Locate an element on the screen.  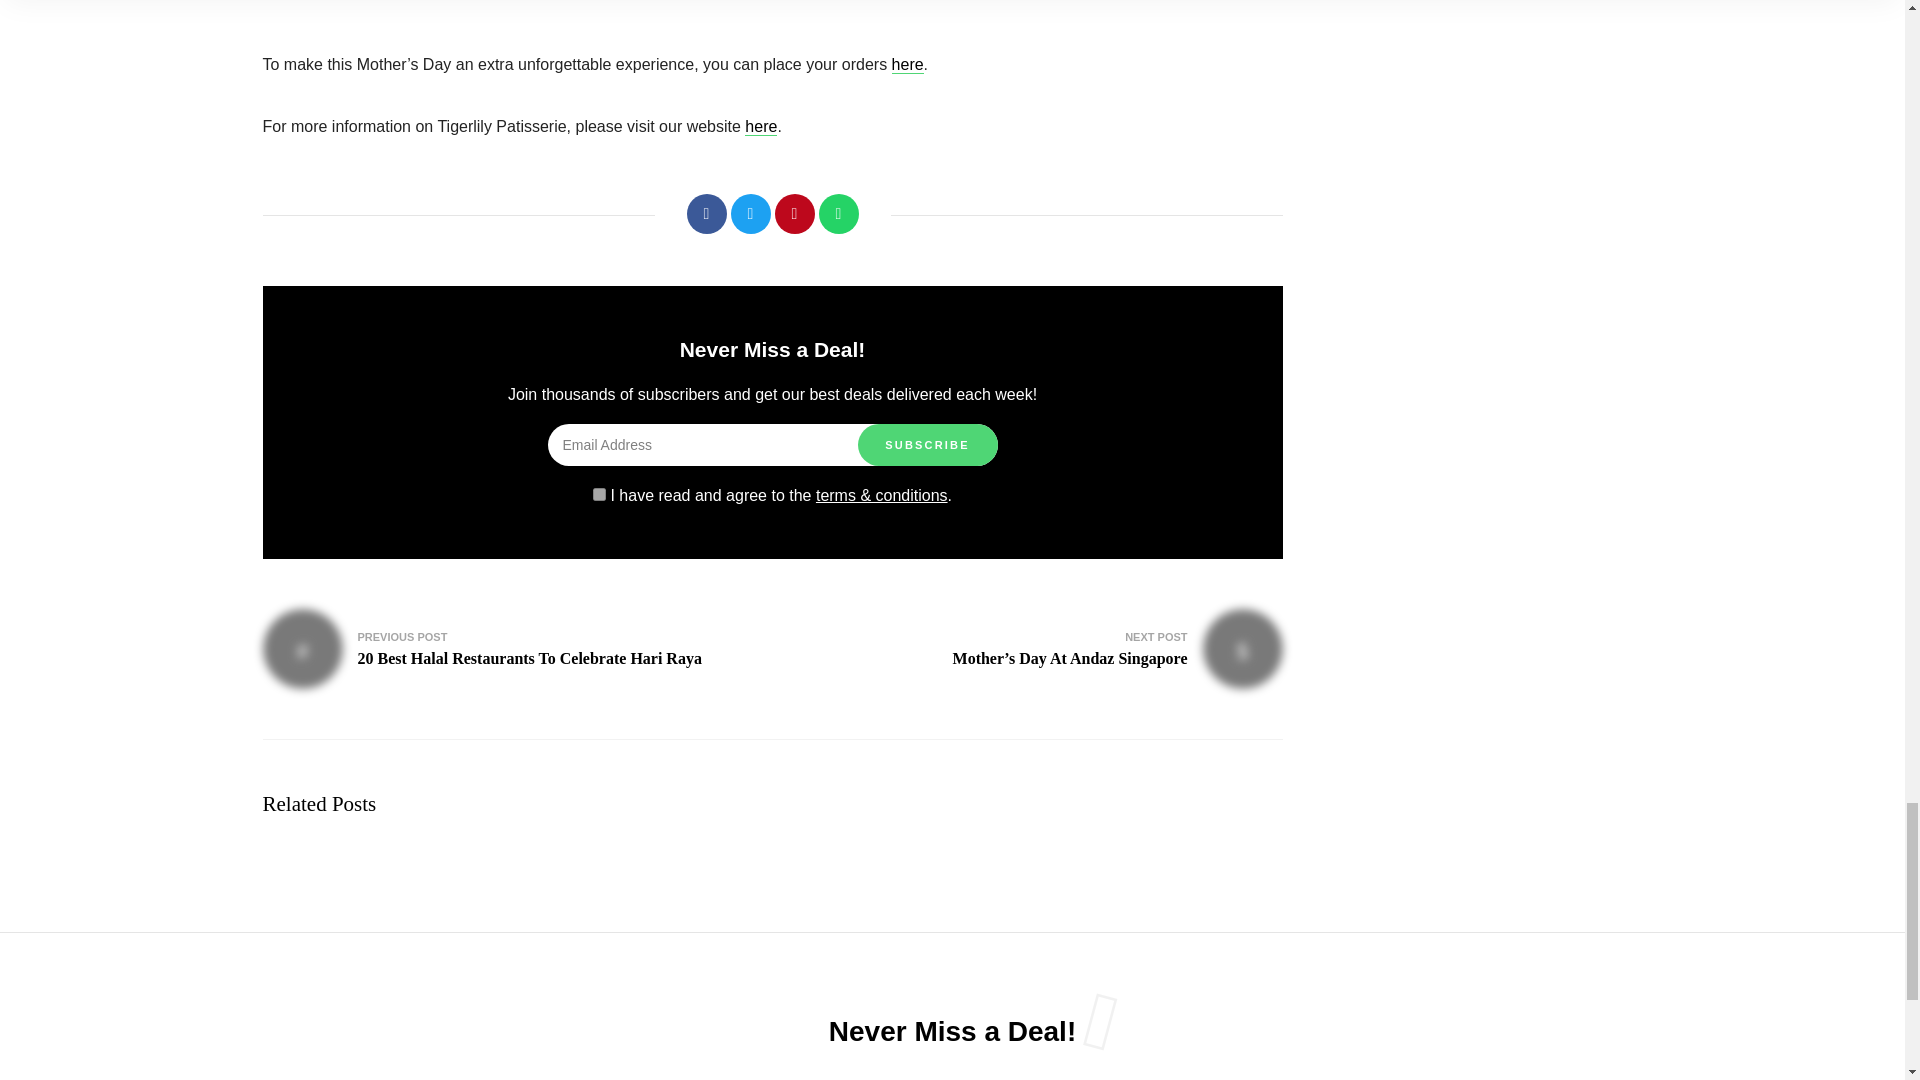
here is located at coordinates (760, 126).